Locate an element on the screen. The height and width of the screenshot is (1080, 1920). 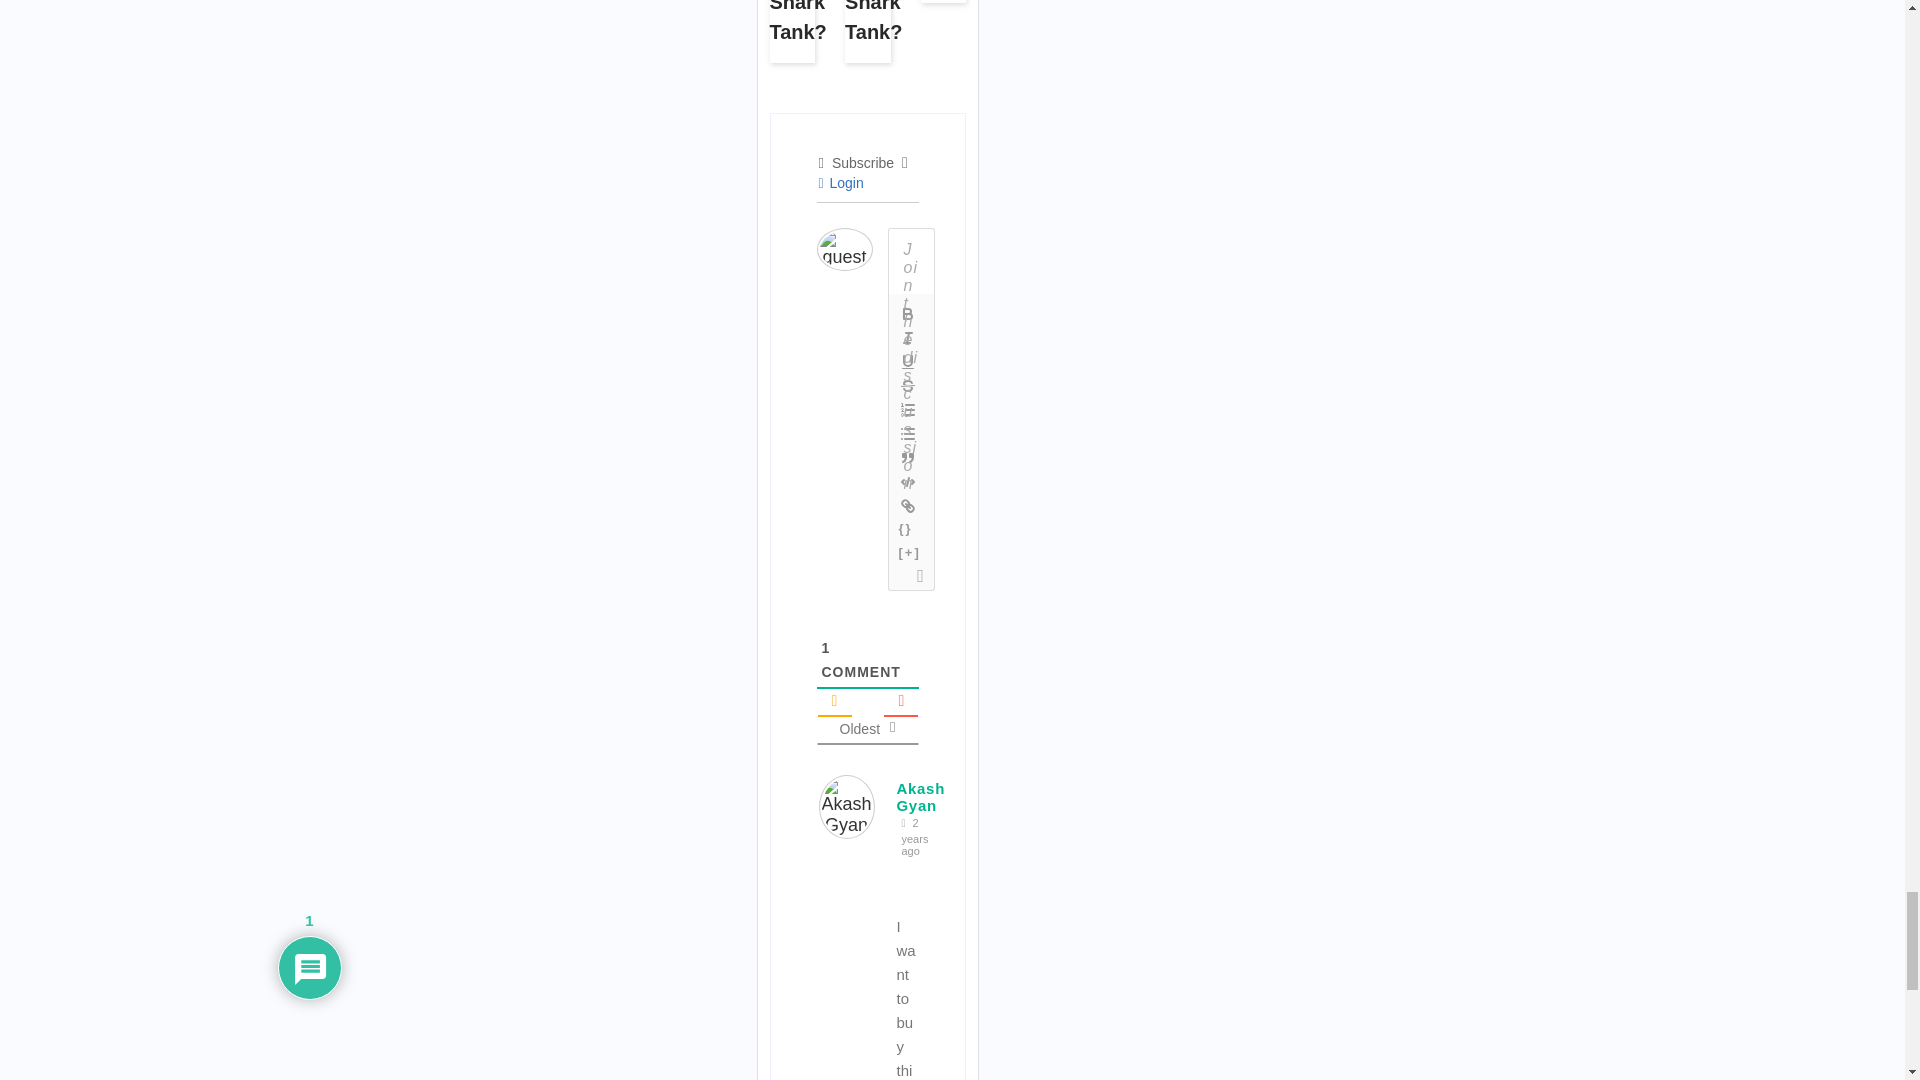
Link is located at coordinates (908, 506).